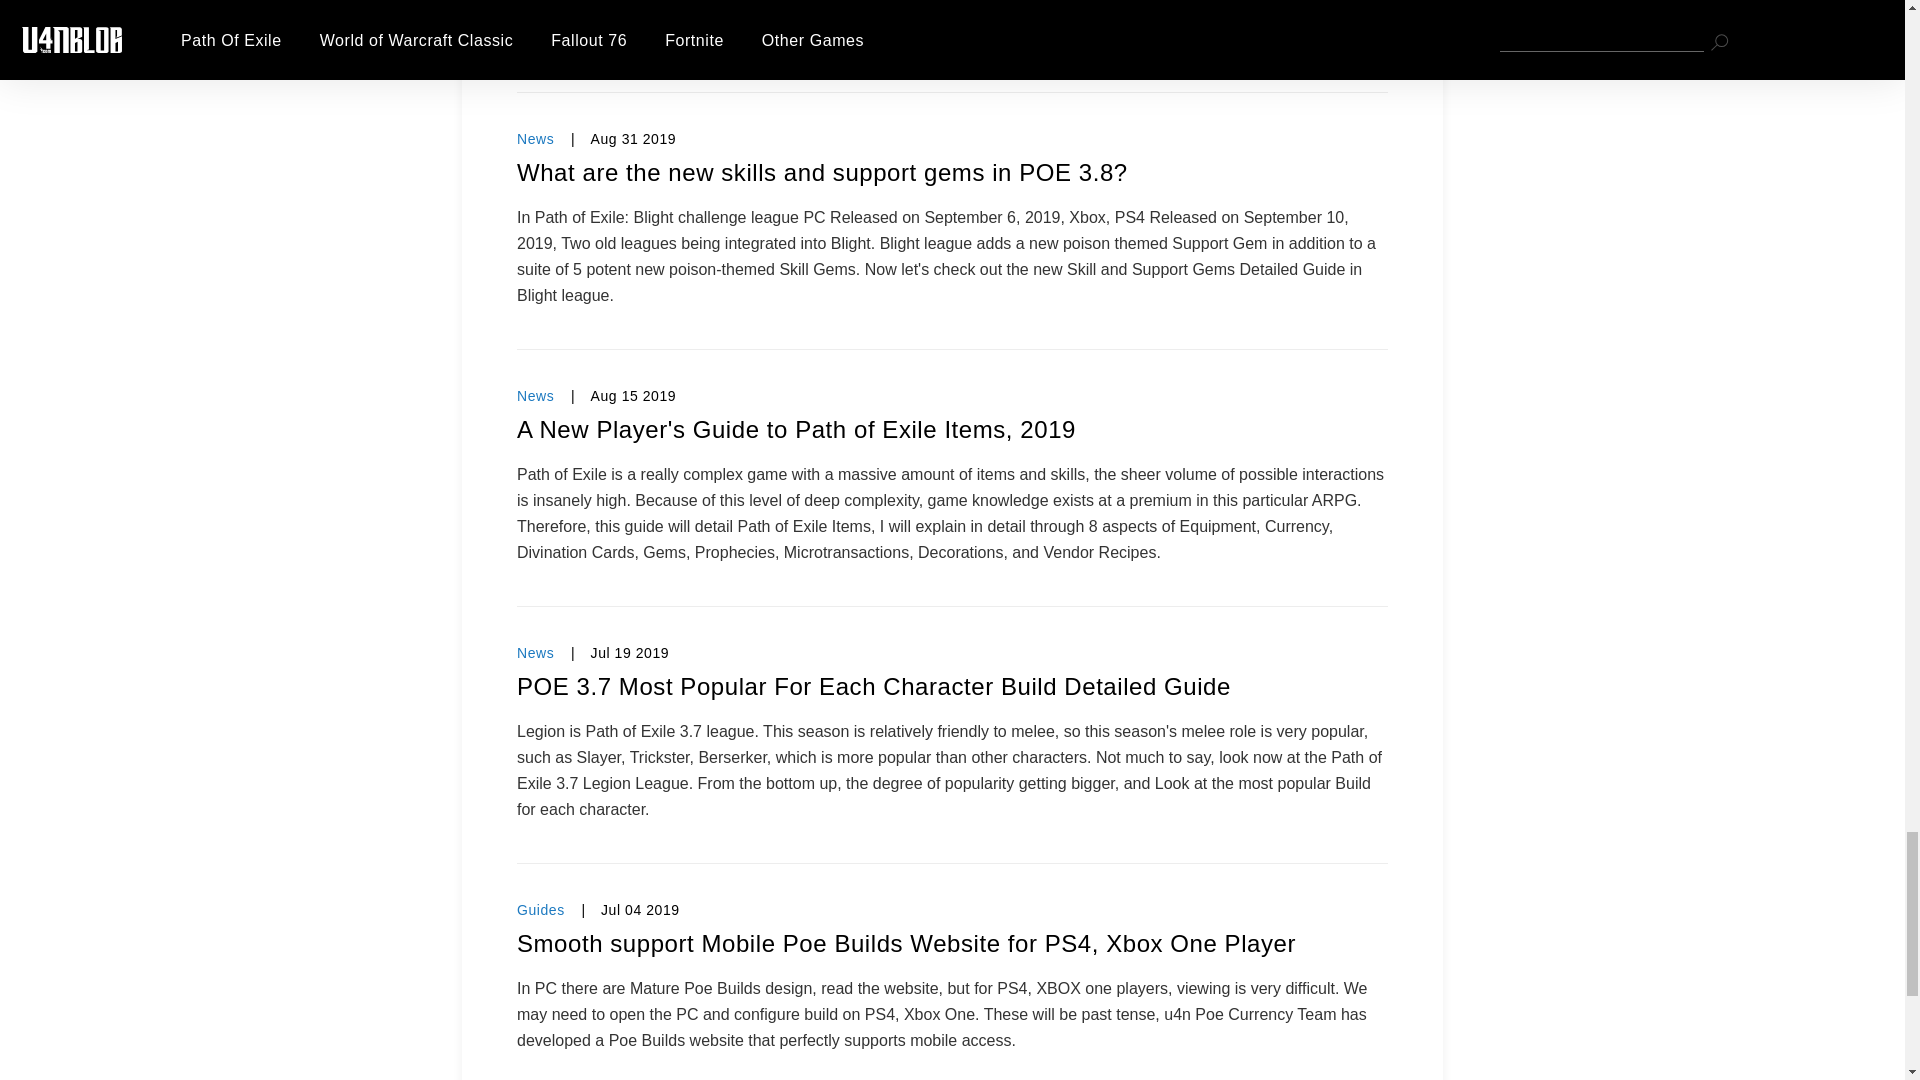 This screenshot has width=1920, height=1080. What do you see at coordinates (952, 430) in the screenshot?
I see `A New Player's Guide to Path of Exile Items, 2019` at bounding box center [952, 430].